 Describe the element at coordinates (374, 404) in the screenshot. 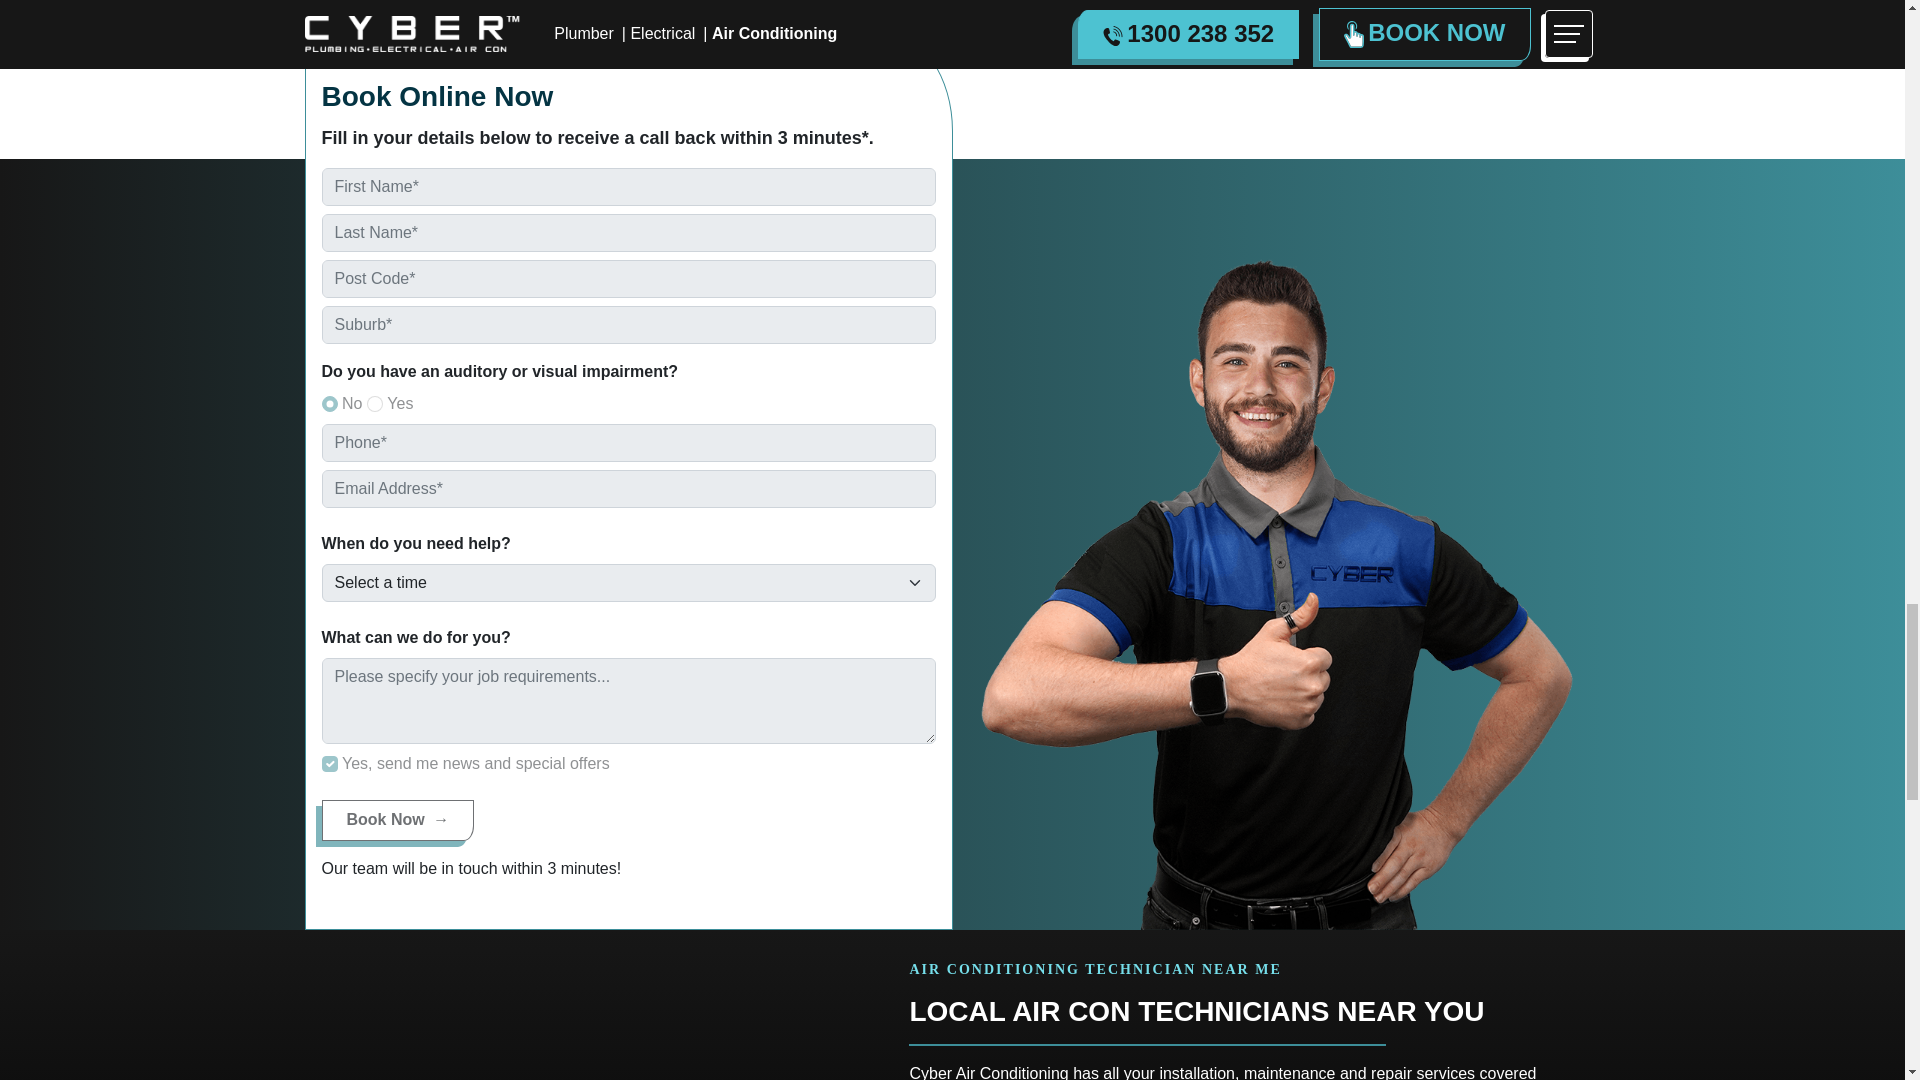

I see `true` at that location.